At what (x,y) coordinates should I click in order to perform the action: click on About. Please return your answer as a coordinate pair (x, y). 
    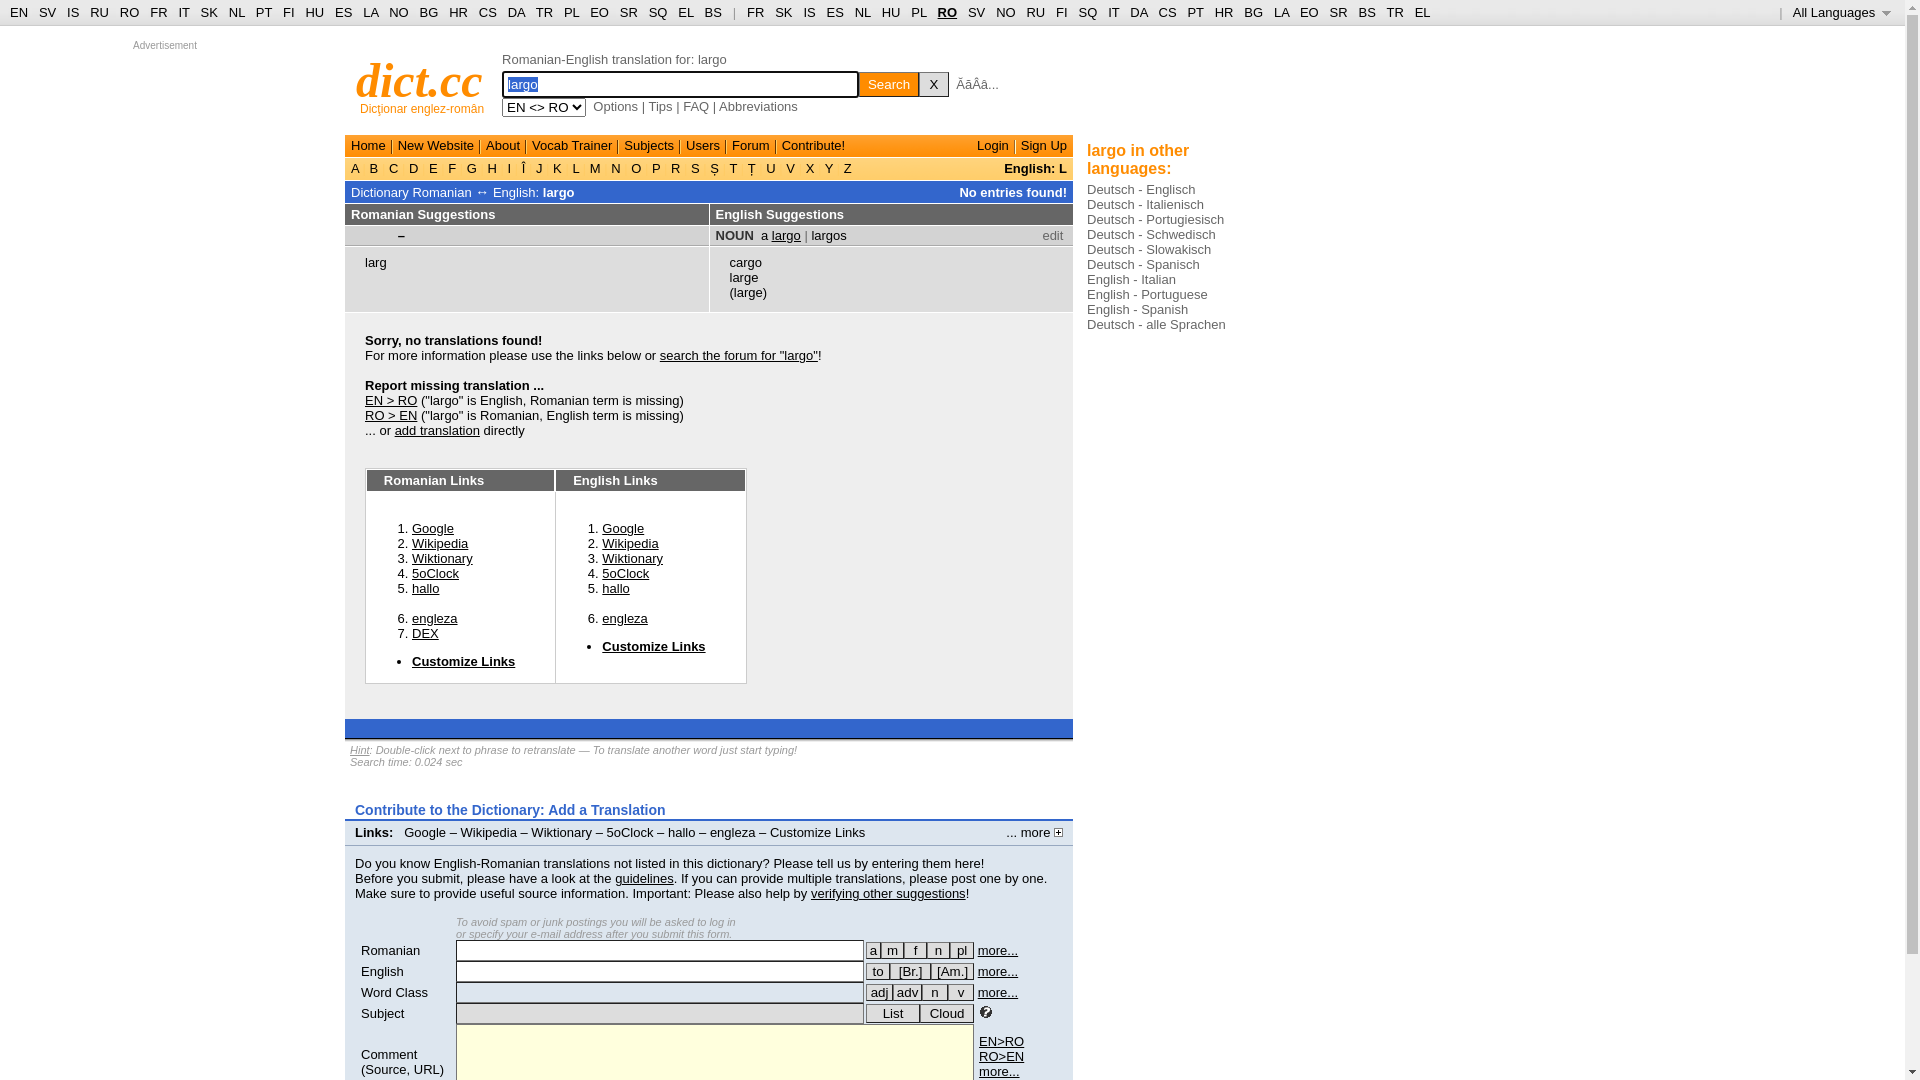
    Looking at the image, I should click on (503, 146).